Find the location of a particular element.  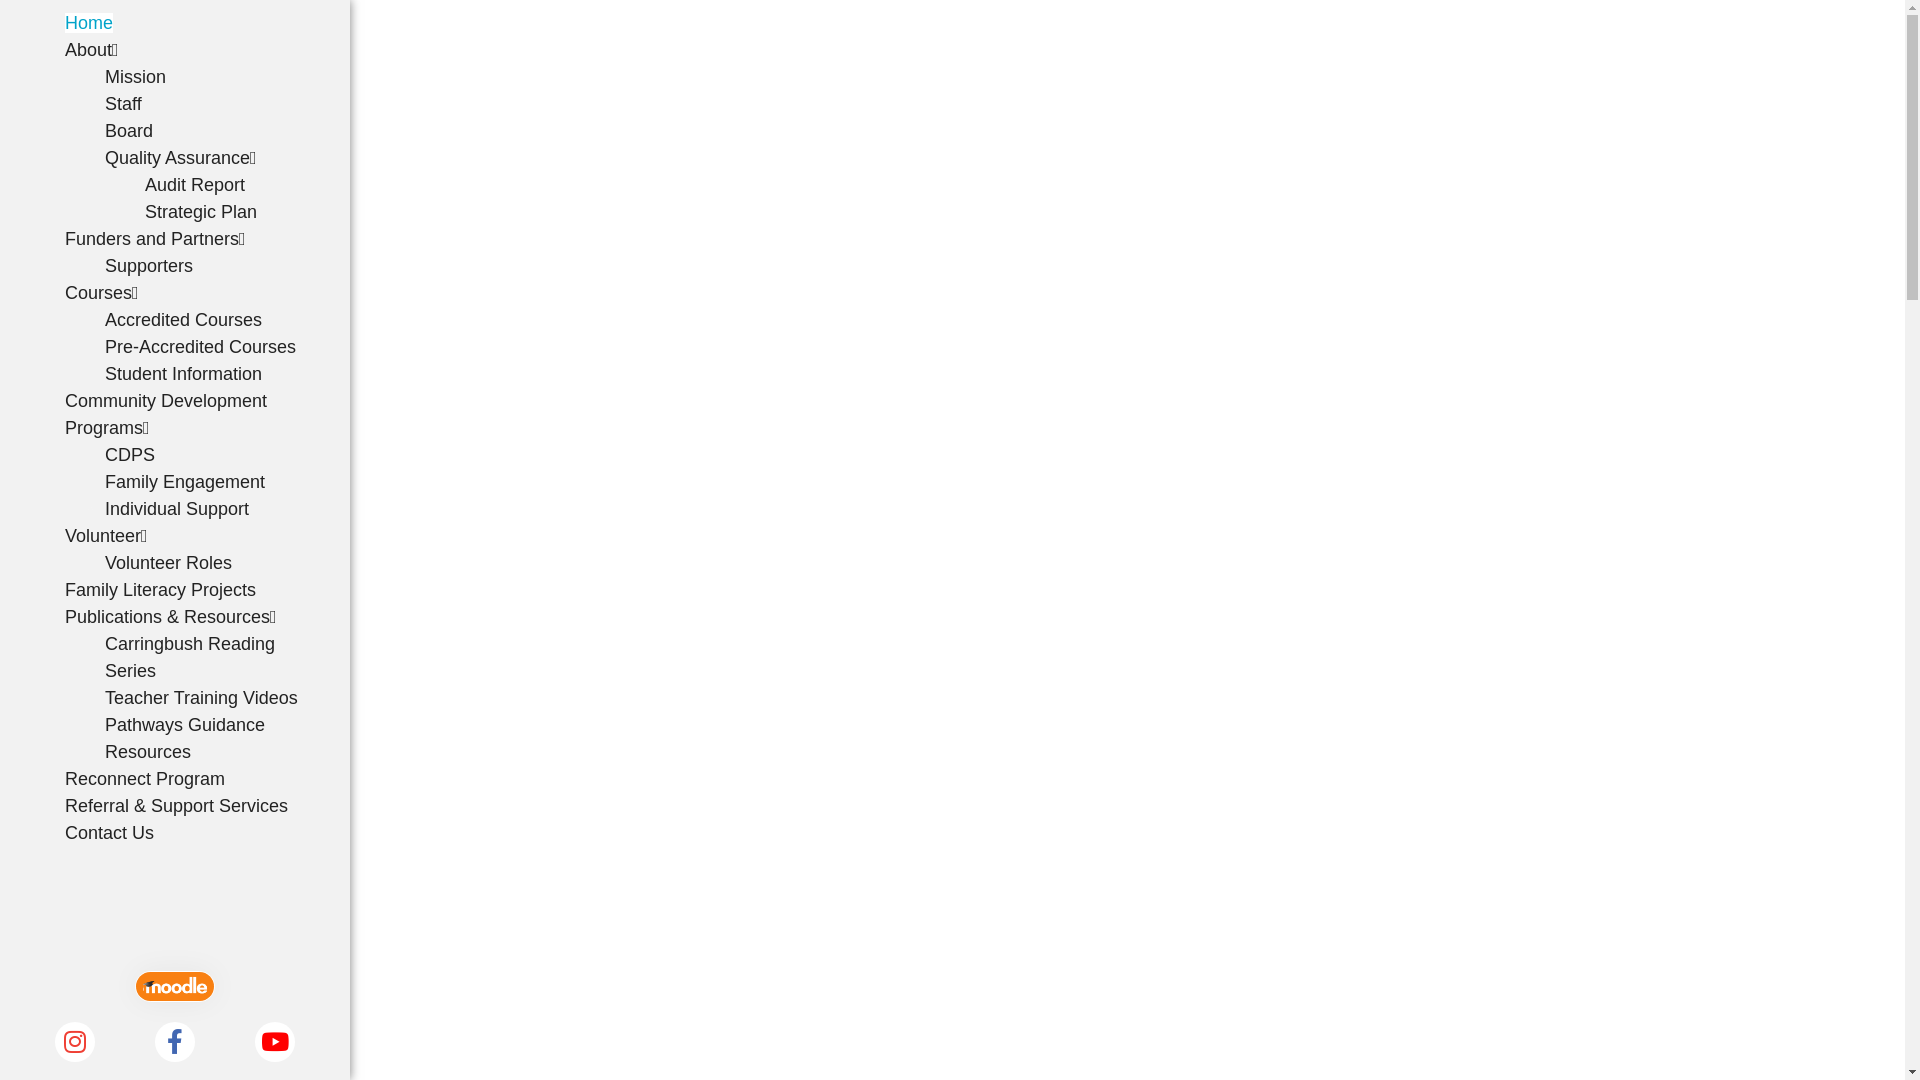

Courses is located at coordinates (102, 293).